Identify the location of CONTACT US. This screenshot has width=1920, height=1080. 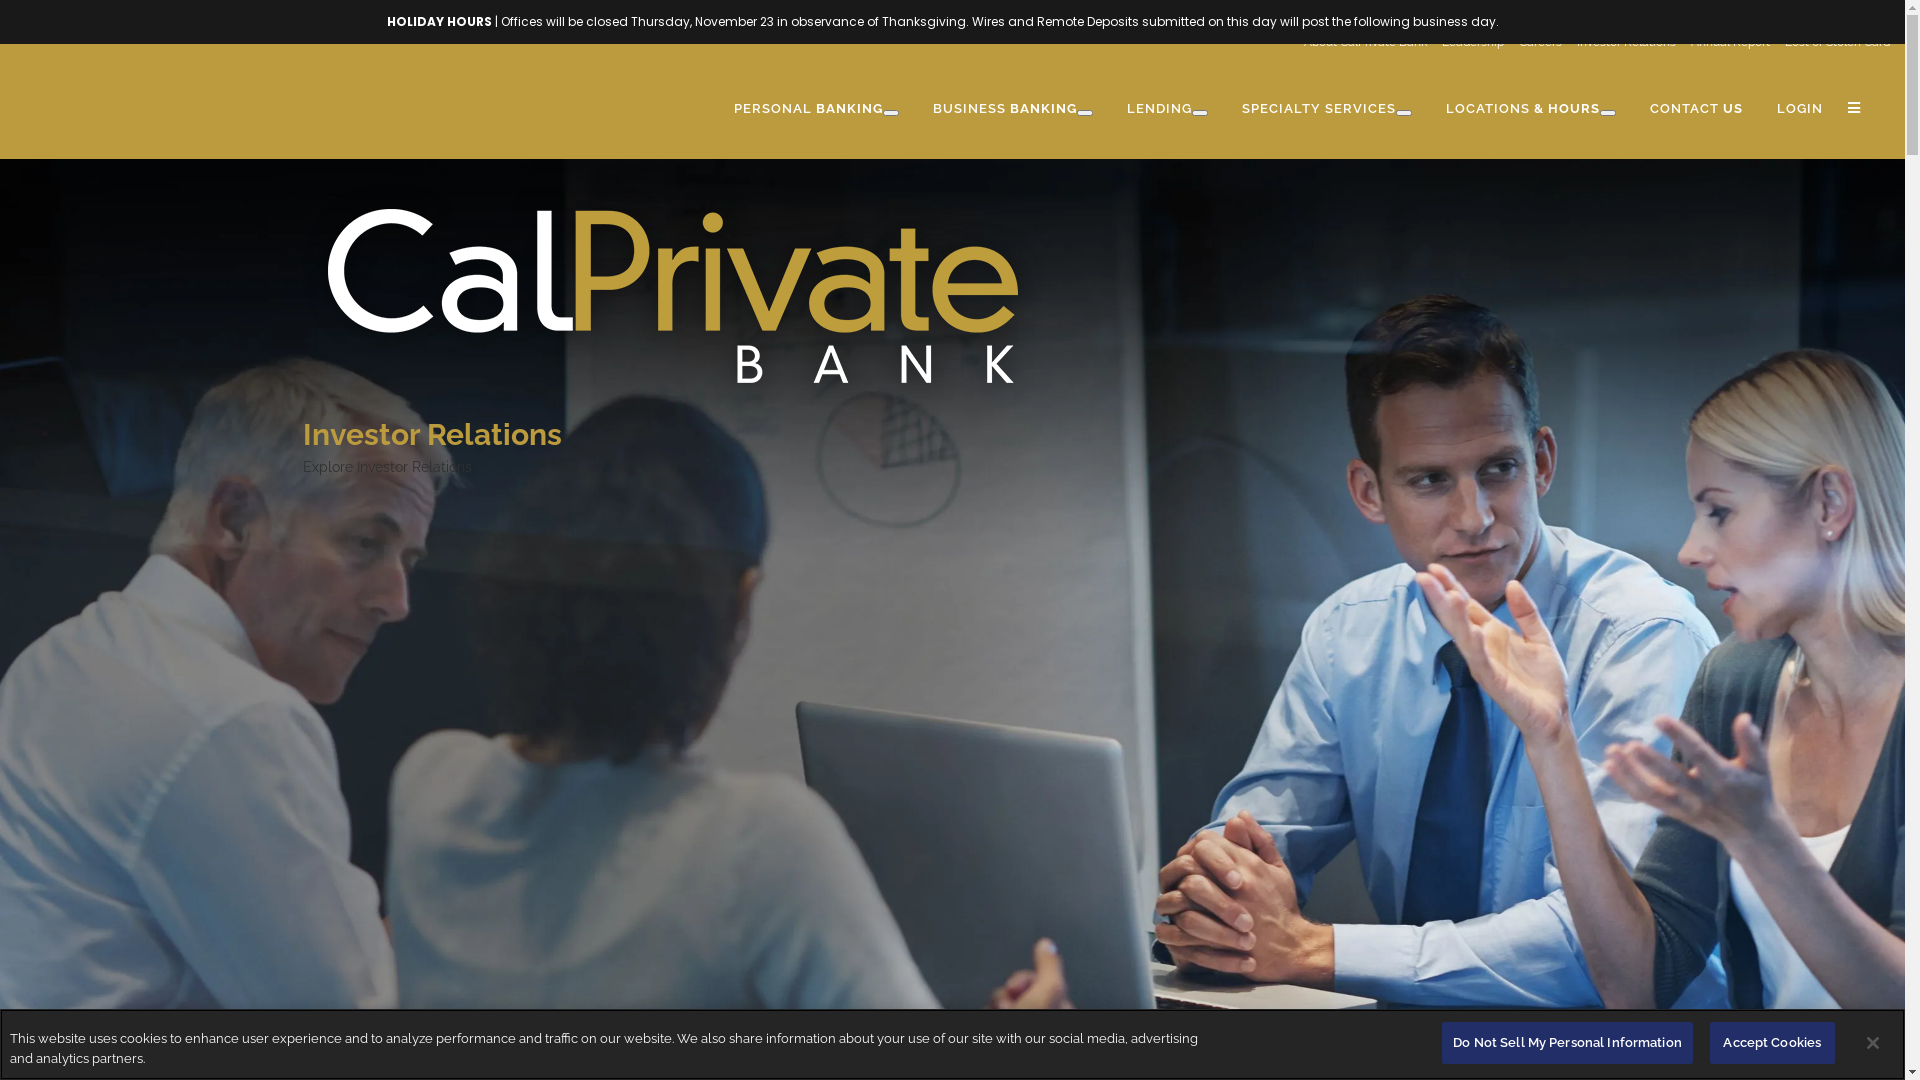
(1696, 109).